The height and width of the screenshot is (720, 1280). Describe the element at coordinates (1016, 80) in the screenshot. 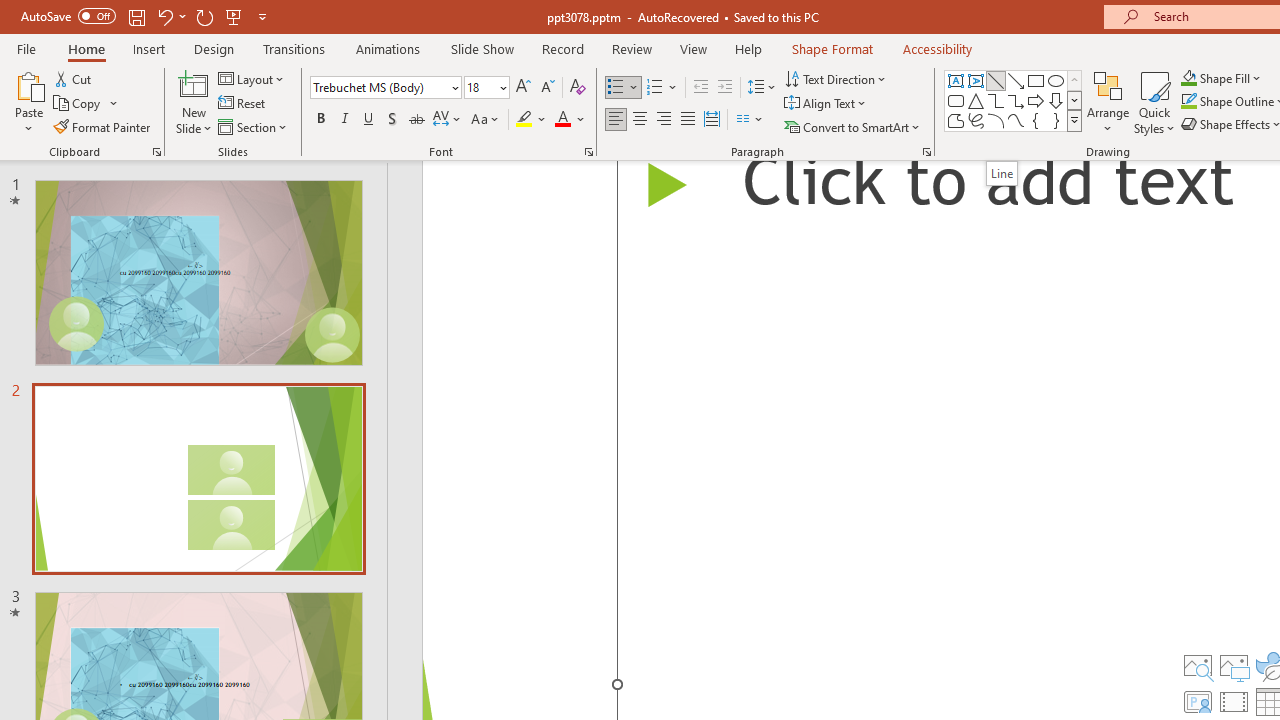

I see `Line Arrow` at that location.